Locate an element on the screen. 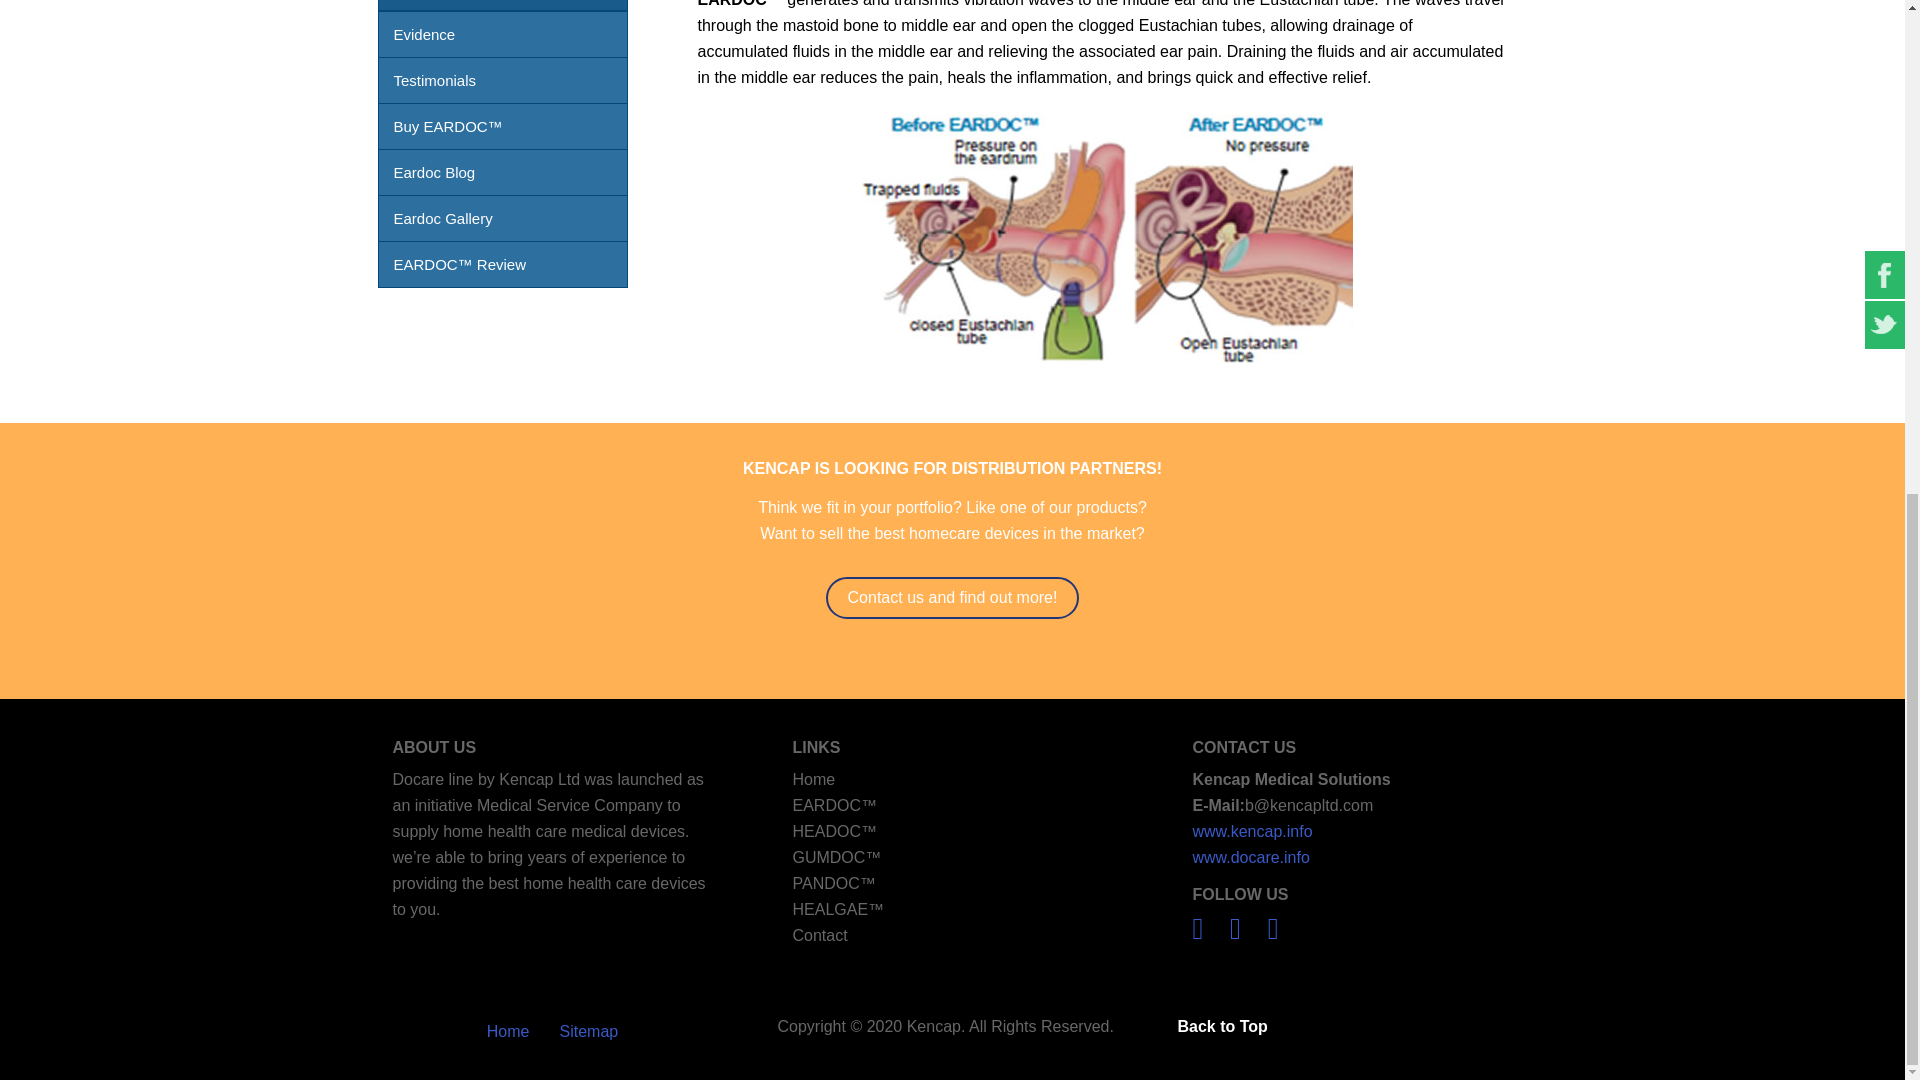  Evidence is located at coordinates (502, 34).